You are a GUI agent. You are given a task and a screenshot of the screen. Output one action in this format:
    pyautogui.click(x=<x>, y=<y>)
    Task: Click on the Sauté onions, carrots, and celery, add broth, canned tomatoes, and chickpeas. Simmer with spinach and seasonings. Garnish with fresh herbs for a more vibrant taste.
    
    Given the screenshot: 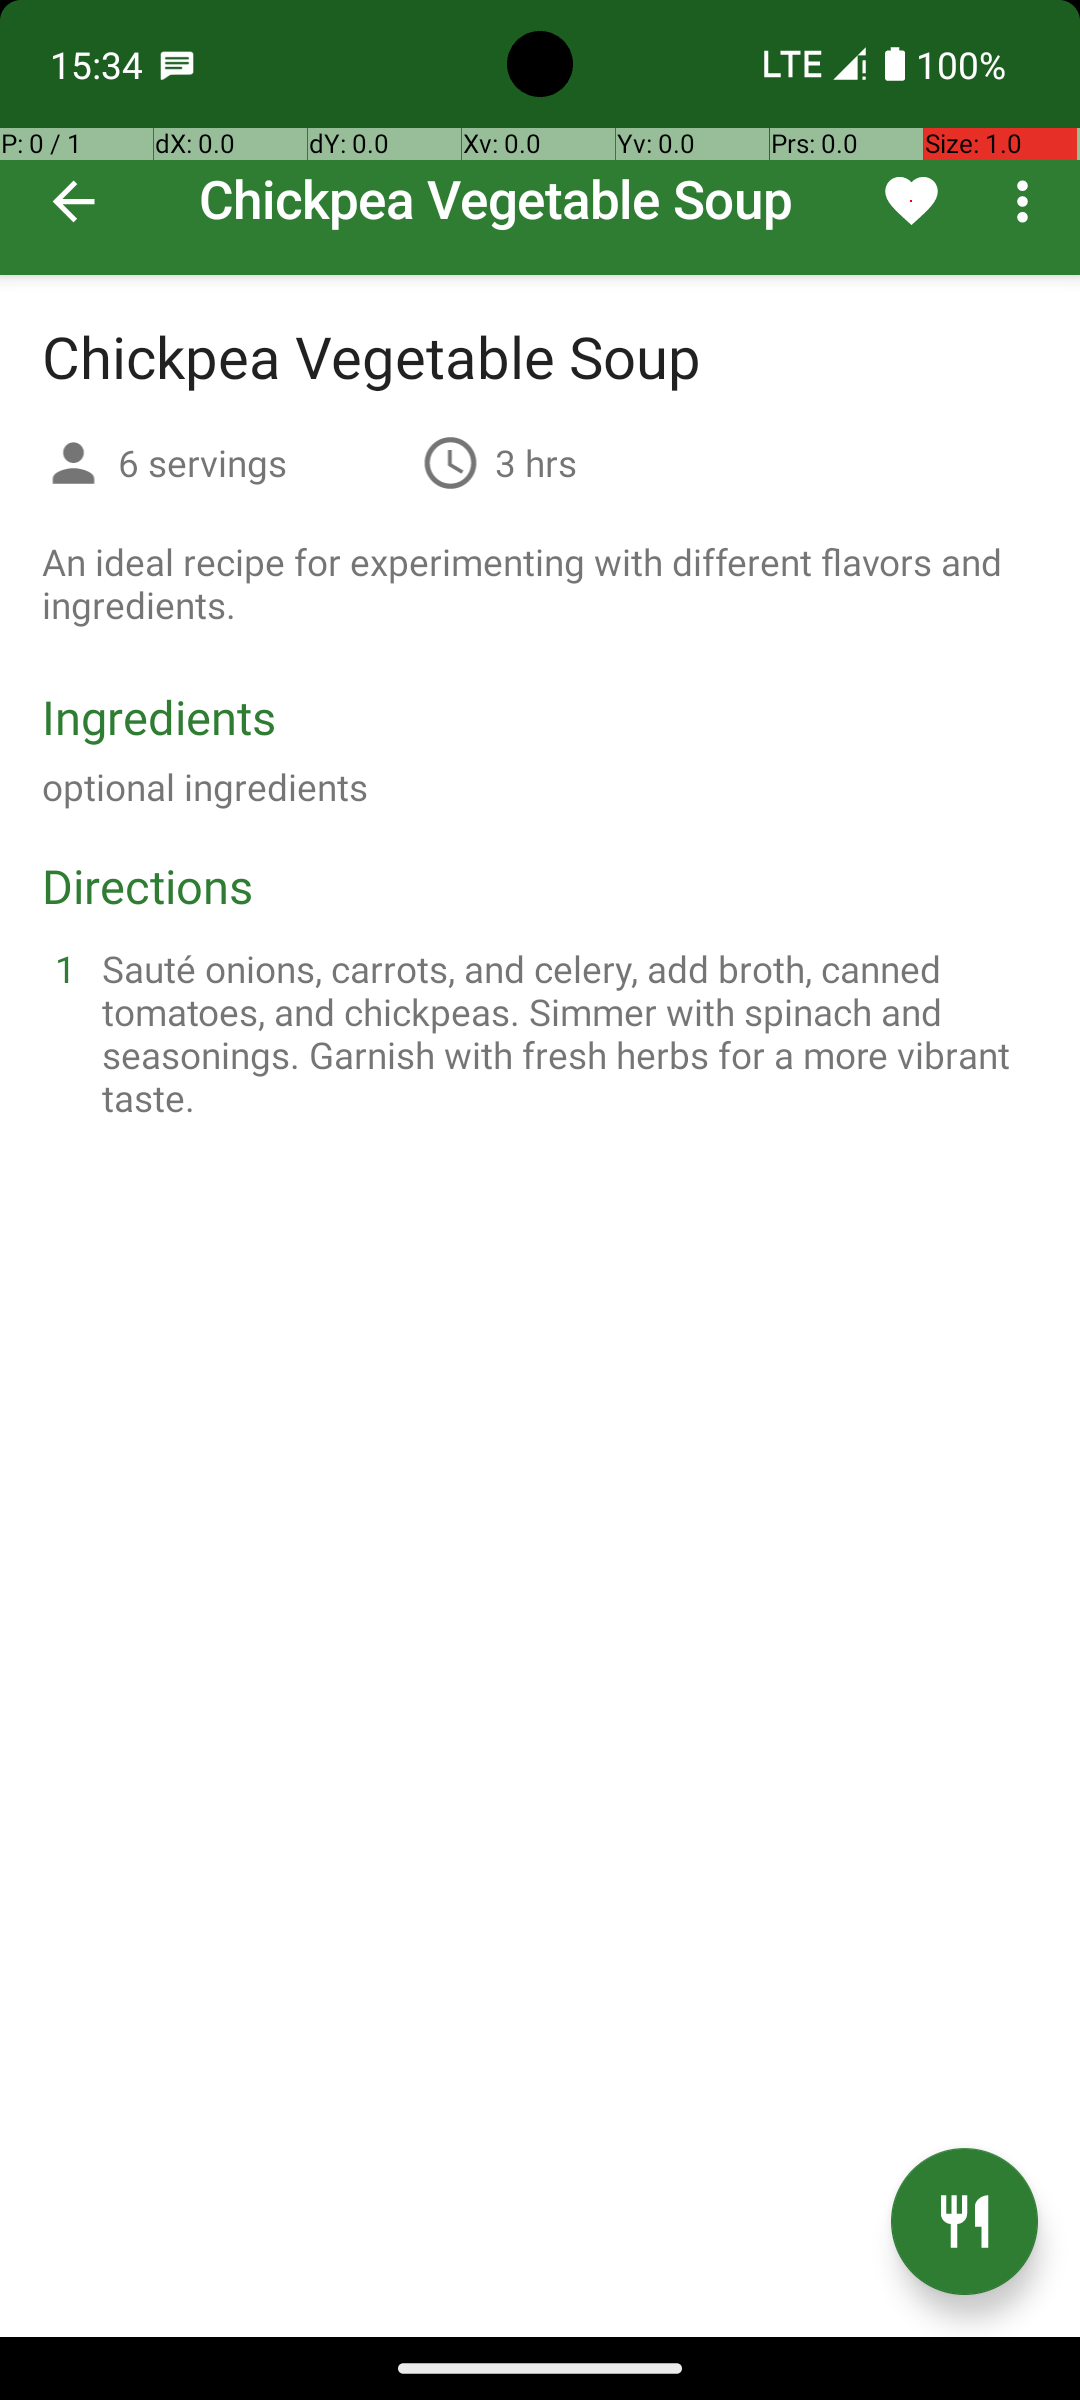 What is the action you would take?
    pyautogui.click(x=564, y=1033)
    